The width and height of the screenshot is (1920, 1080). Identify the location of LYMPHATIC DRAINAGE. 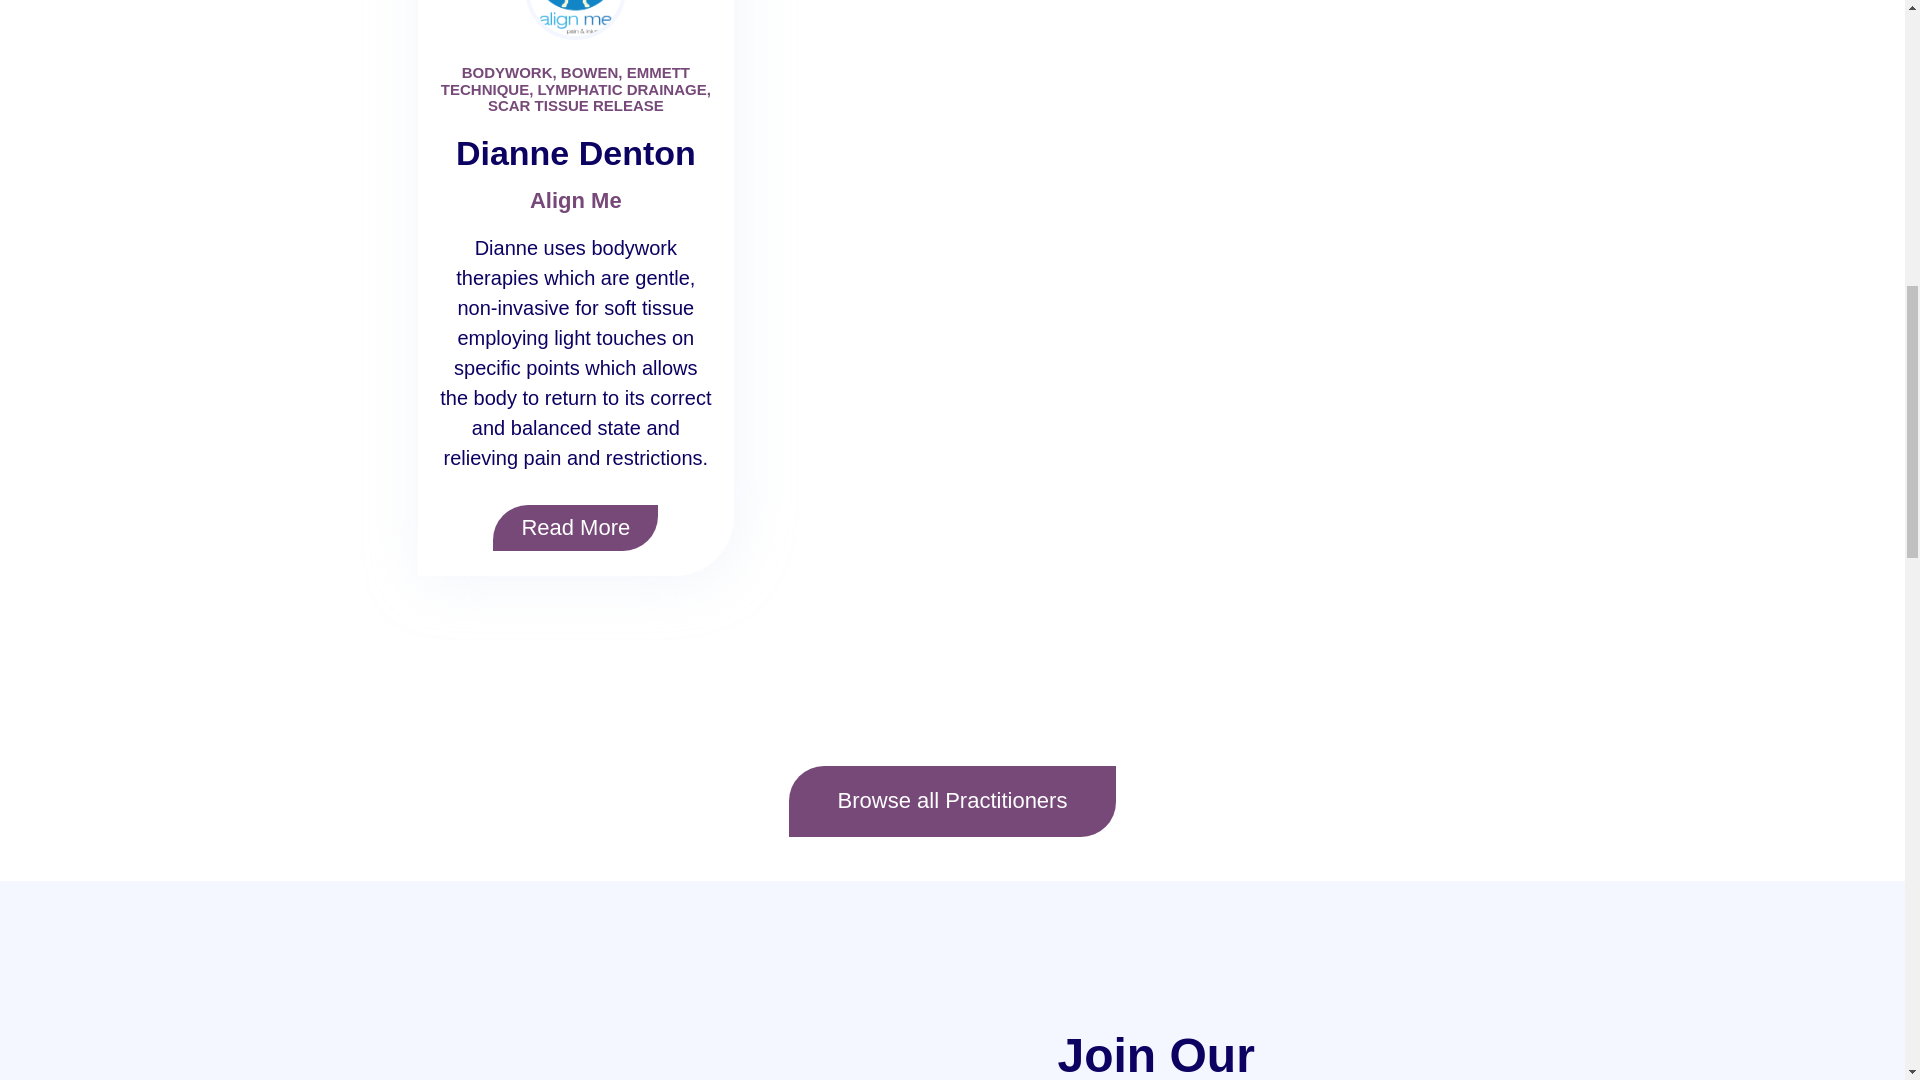
(622, 90).